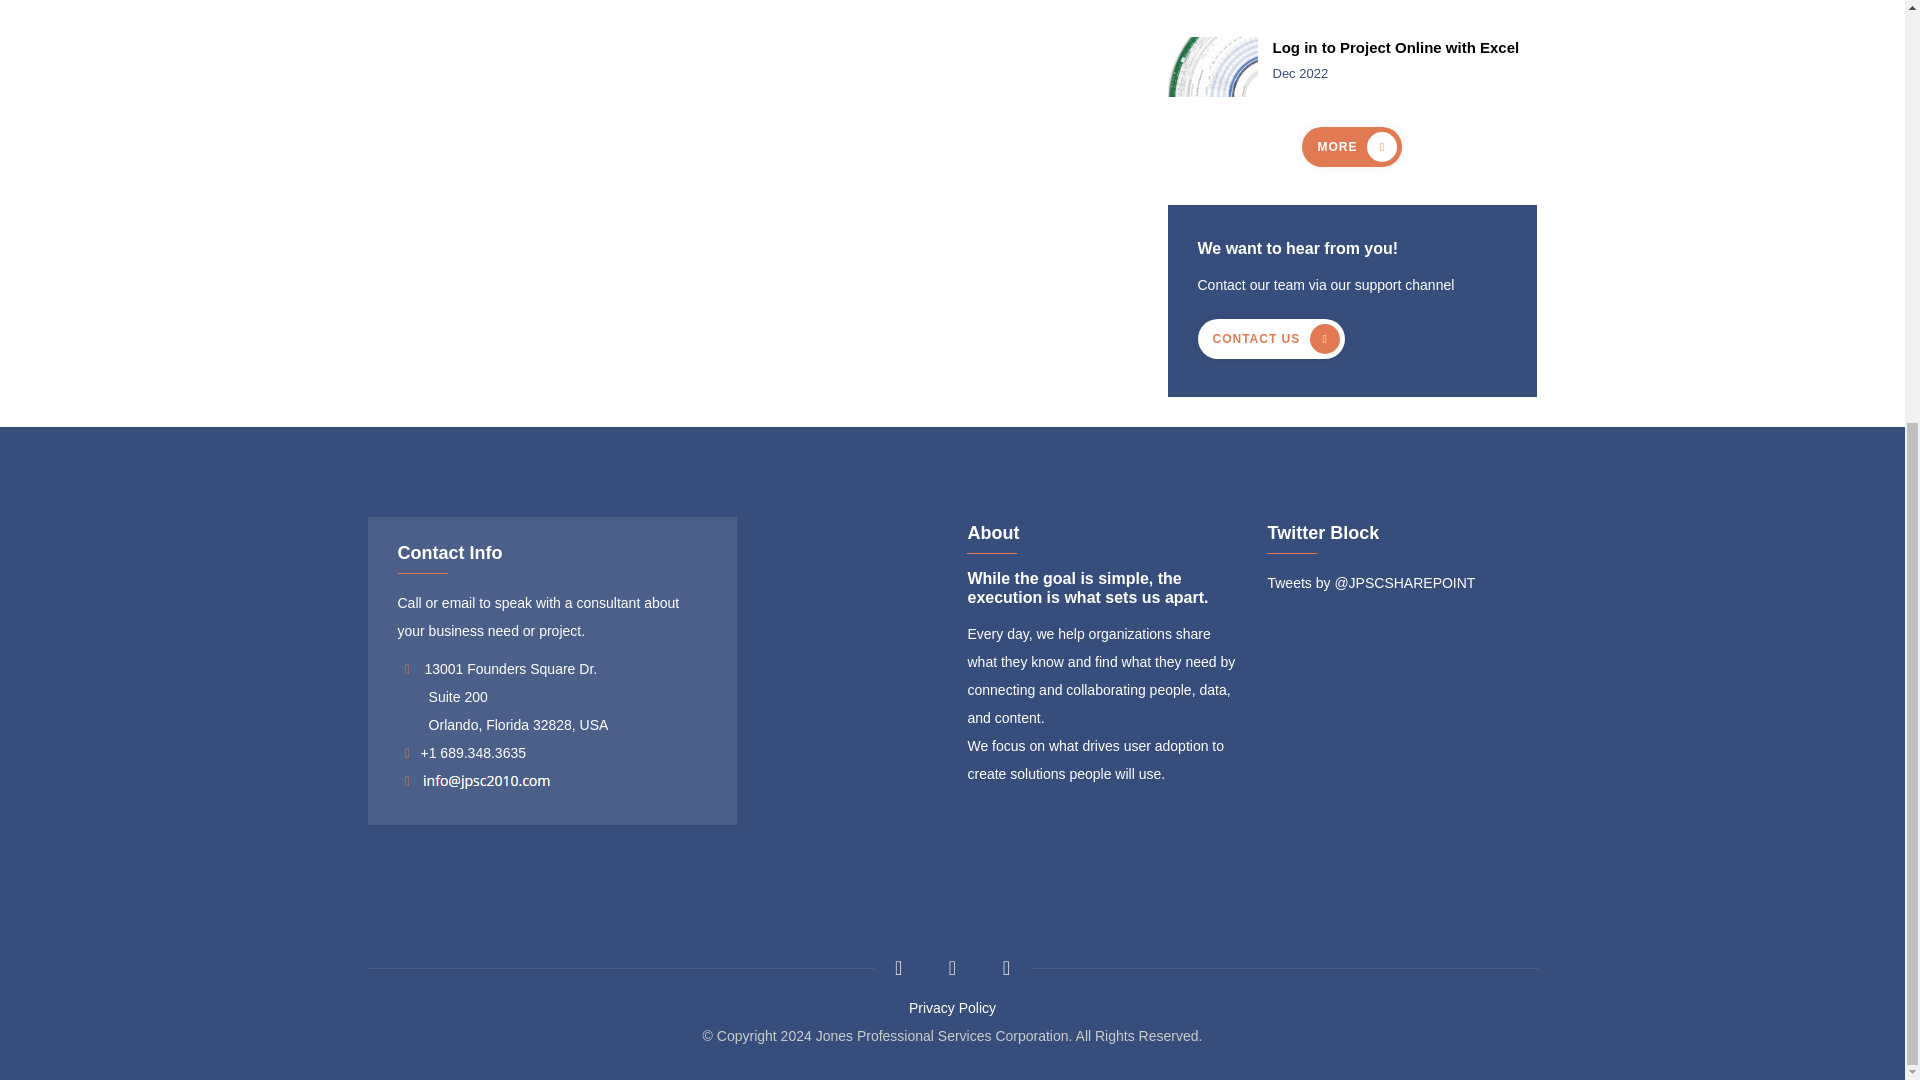 The image size is (1920, 1080). What do you see at coordinates (1272, 338) in the screenshot?
I see `CONTACT US` at bounding box center [1272, 338].